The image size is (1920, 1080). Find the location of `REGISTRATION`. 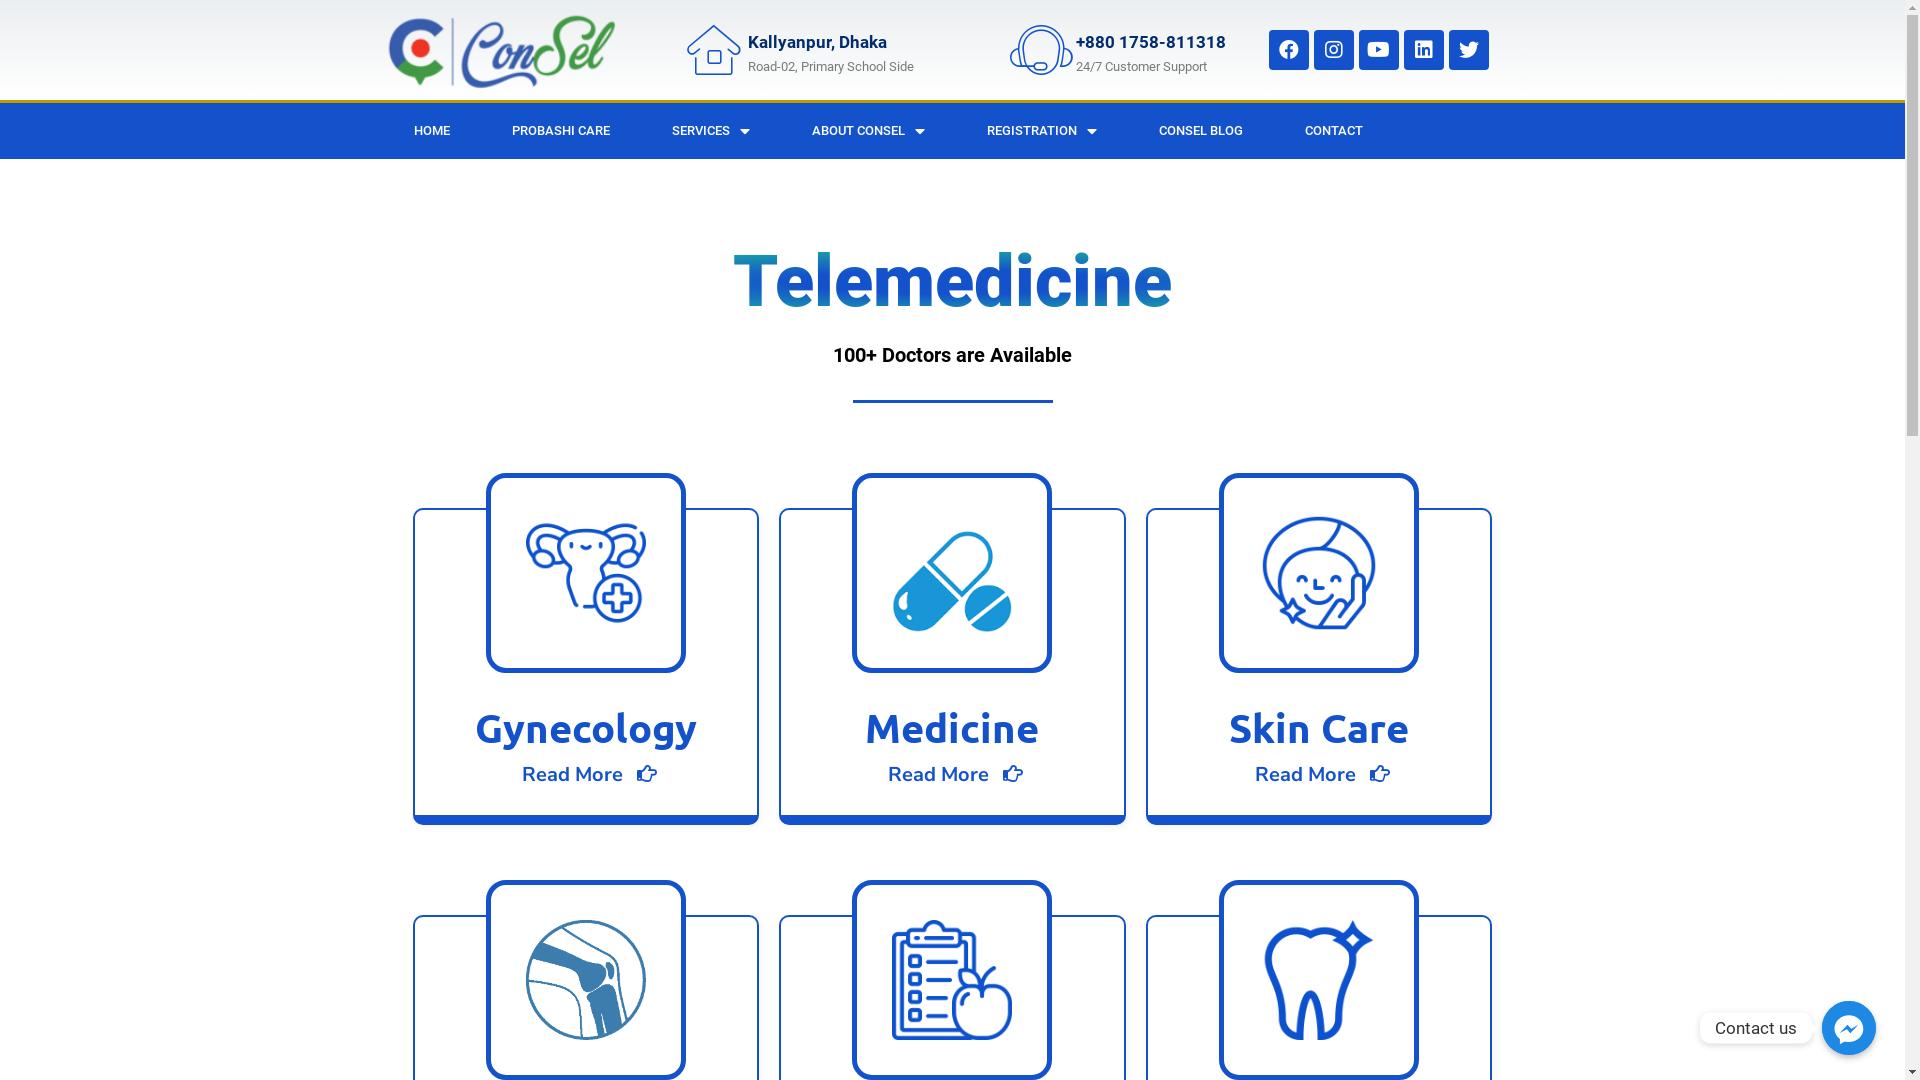

REGISTRATION is located at coordinates (1042, 131).